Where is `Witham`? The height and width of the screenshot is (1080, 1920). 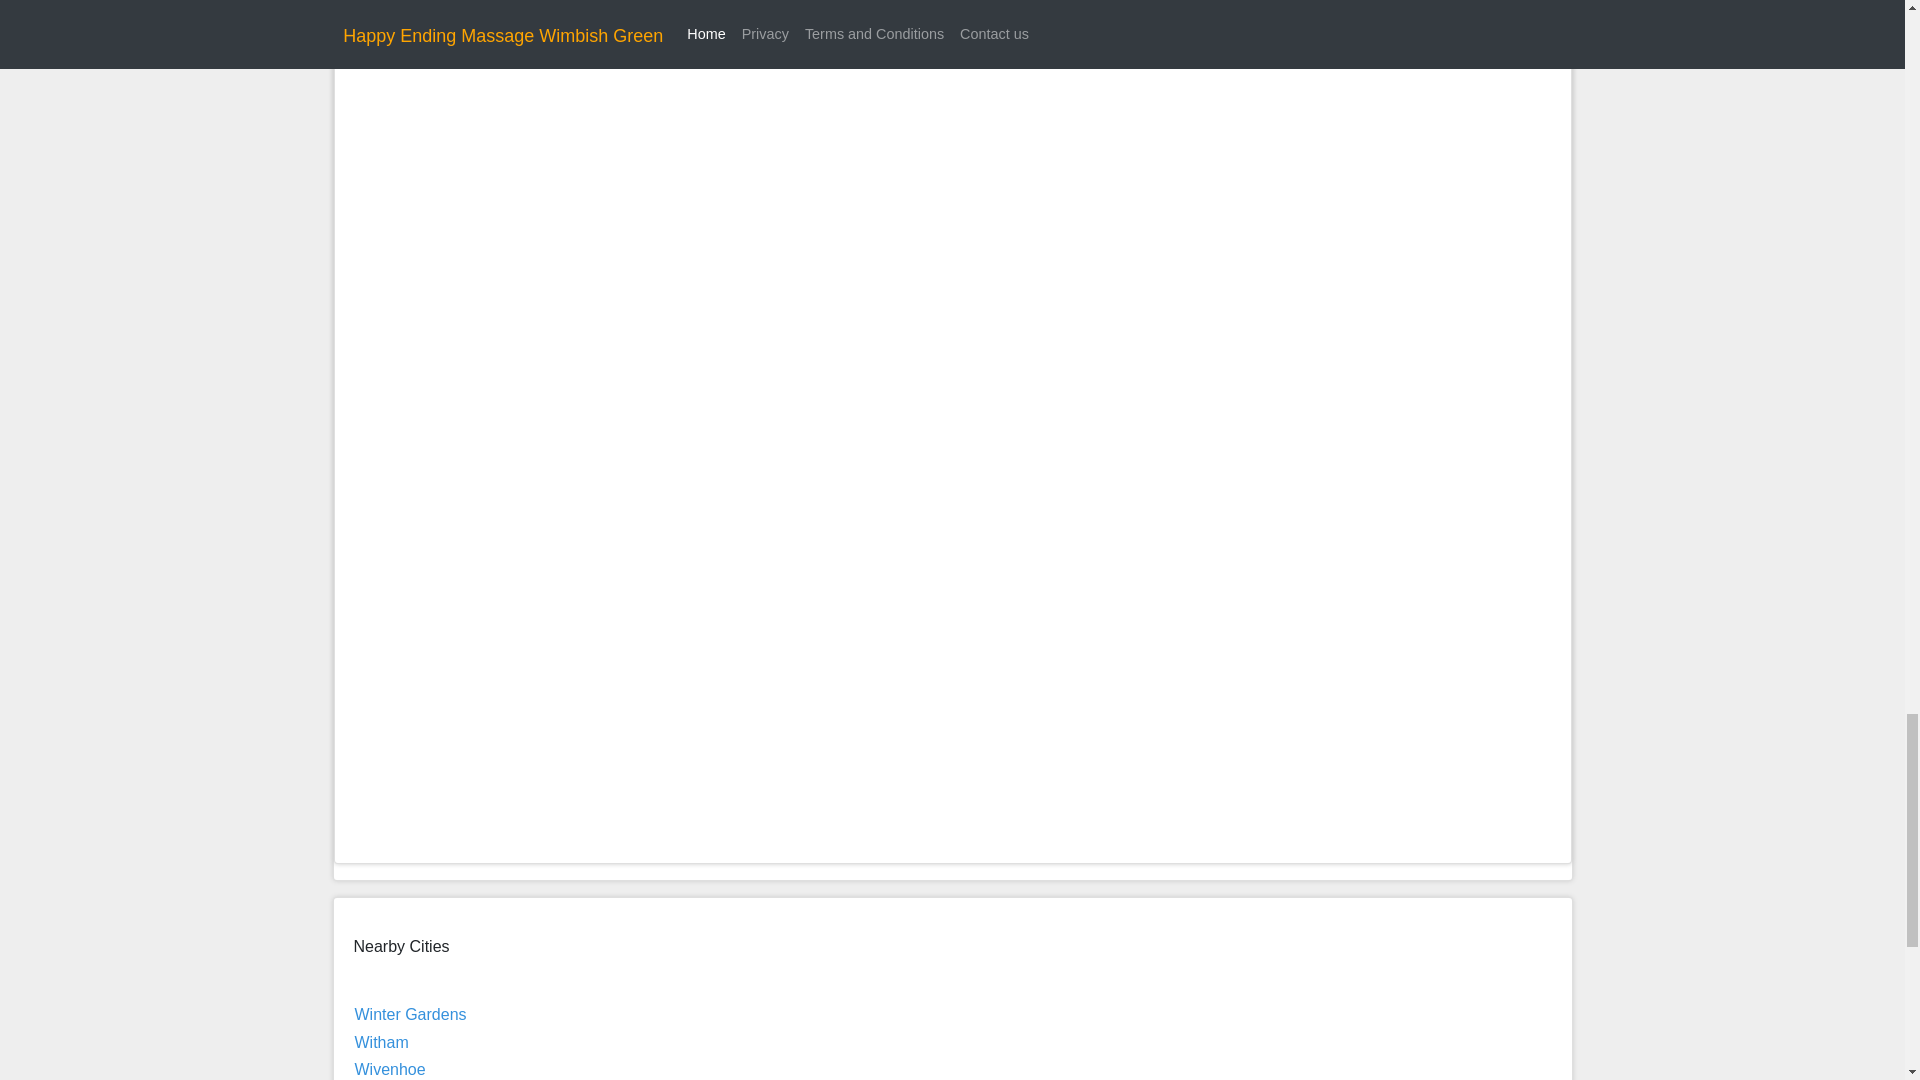 Witham is located at coordinates (380, 1042).